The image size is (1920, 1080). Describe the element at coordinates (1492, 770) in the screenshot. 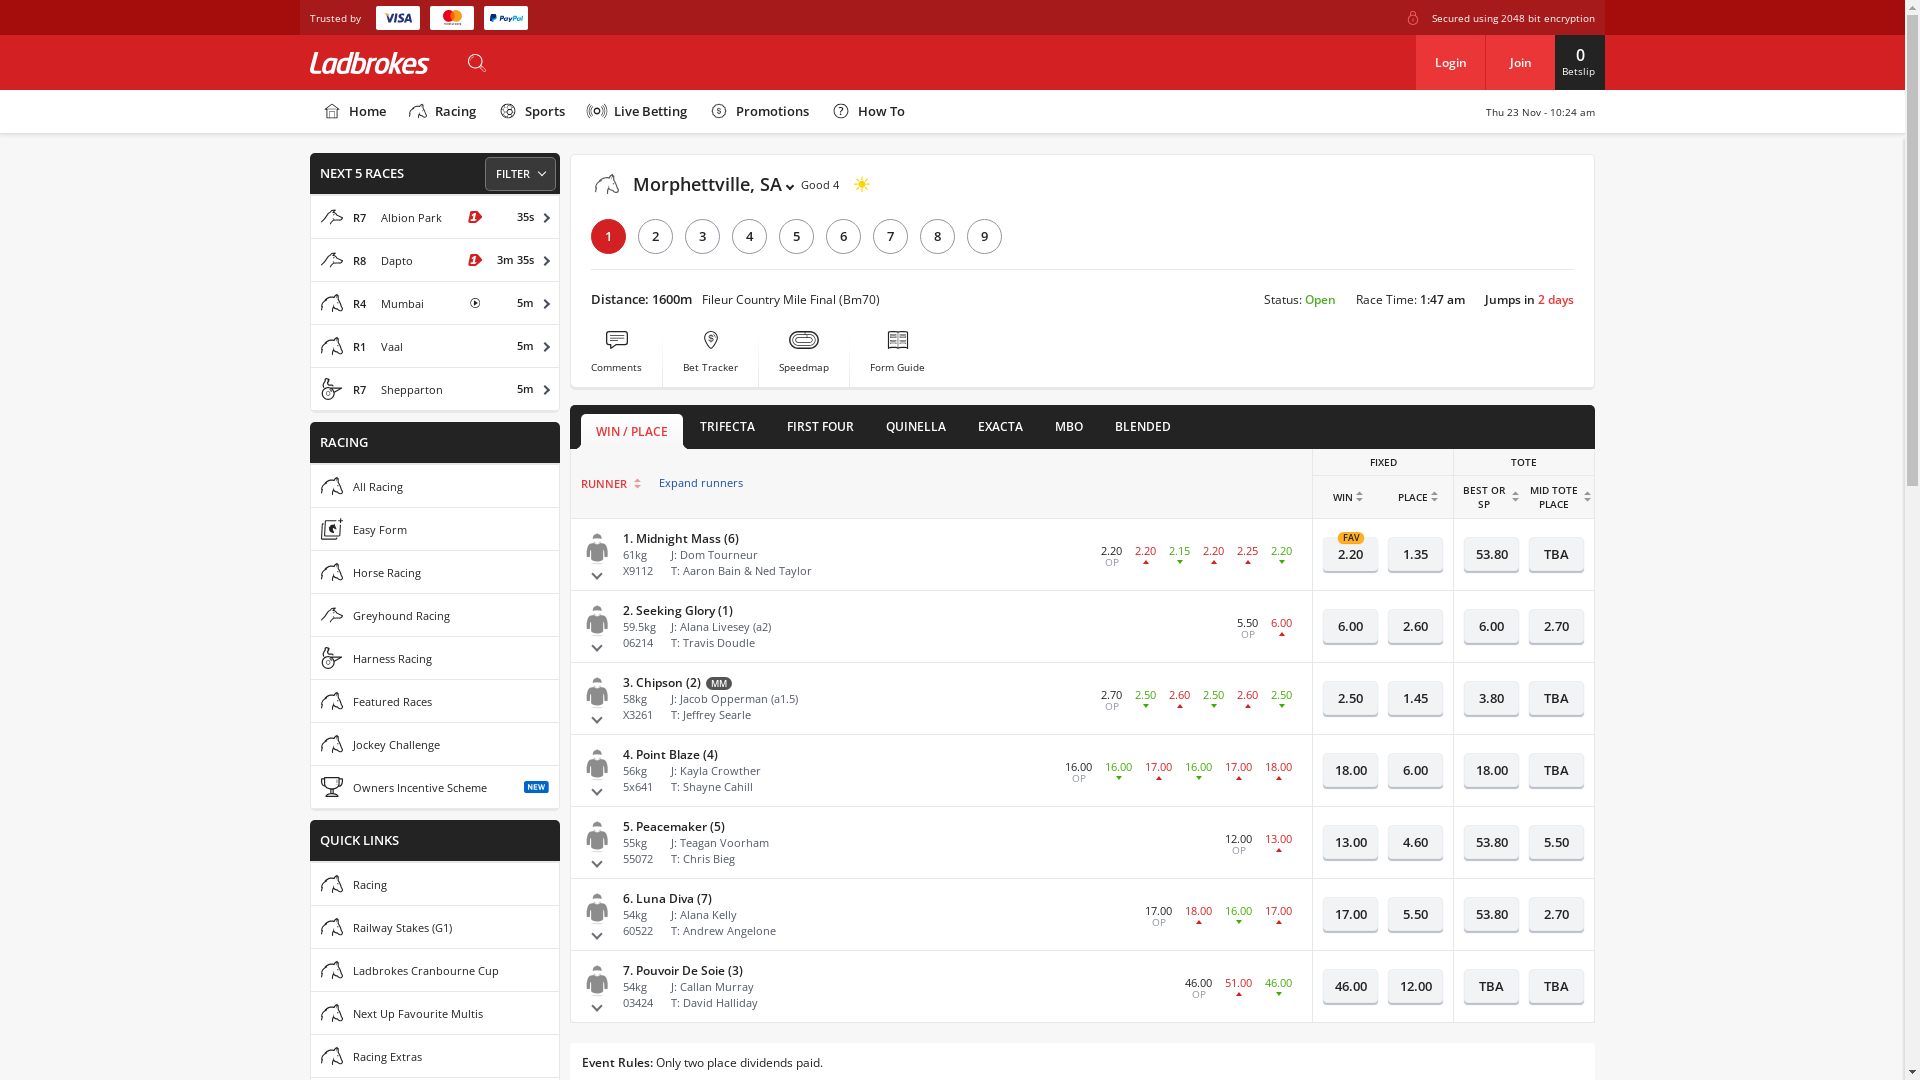

I see `18.00` at that location.